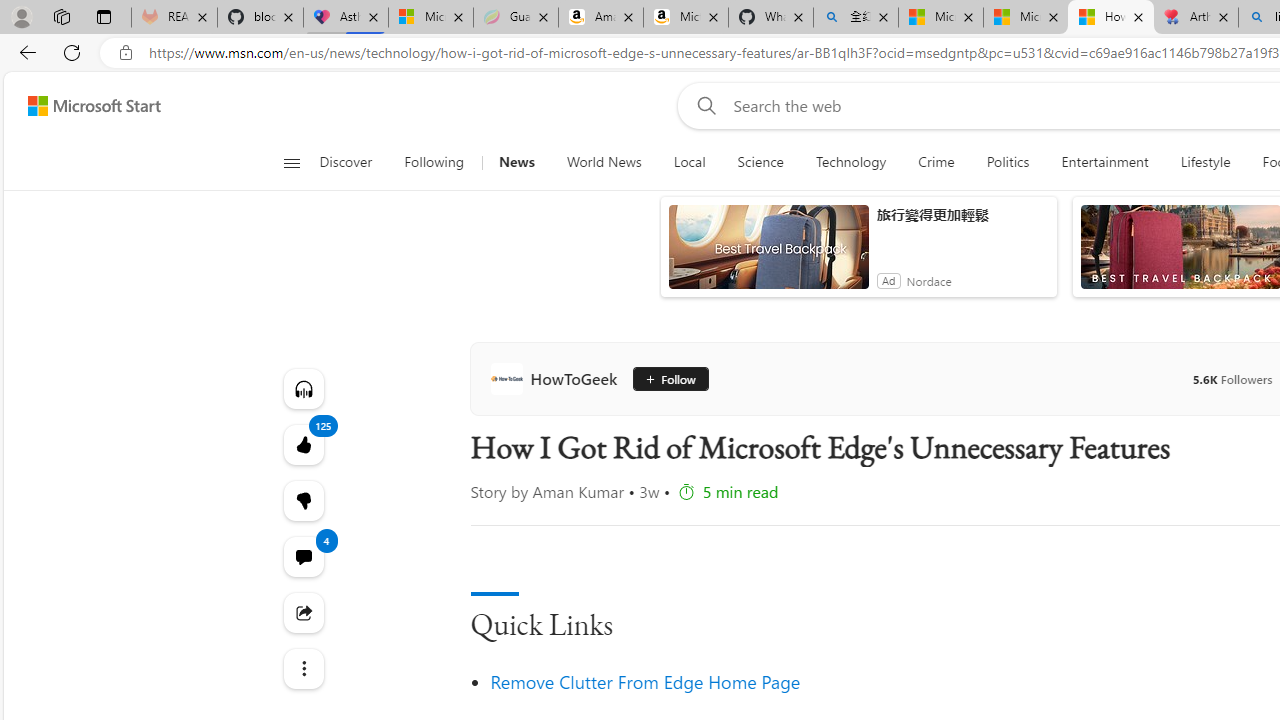  Describe the element at coordinates (345, 18) in the screenshot. I see `Asthma Inhalers: Names and Types` at that location.